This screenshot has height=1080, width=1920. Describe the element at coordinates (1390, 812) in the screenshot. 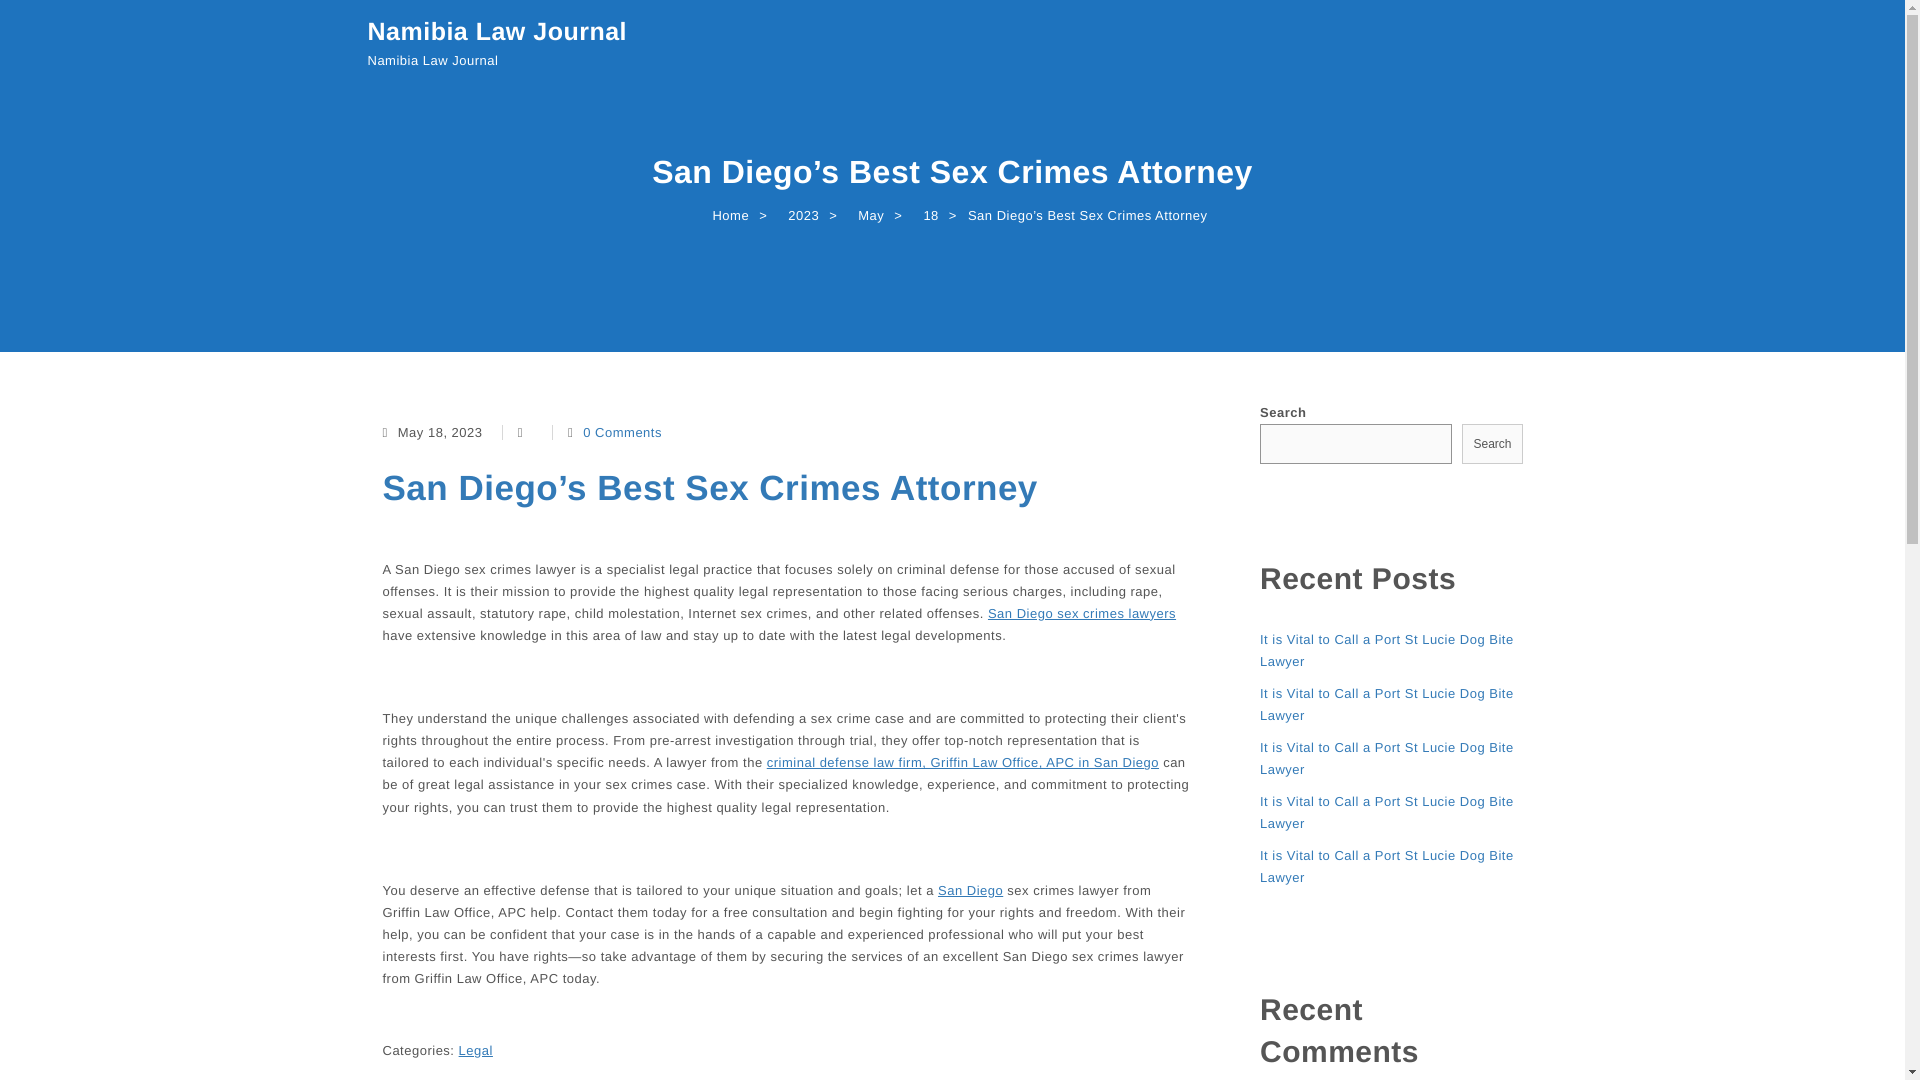

I see `It is Vital to Call a Port St Lucie Dog Bite Lawyer` at that location.